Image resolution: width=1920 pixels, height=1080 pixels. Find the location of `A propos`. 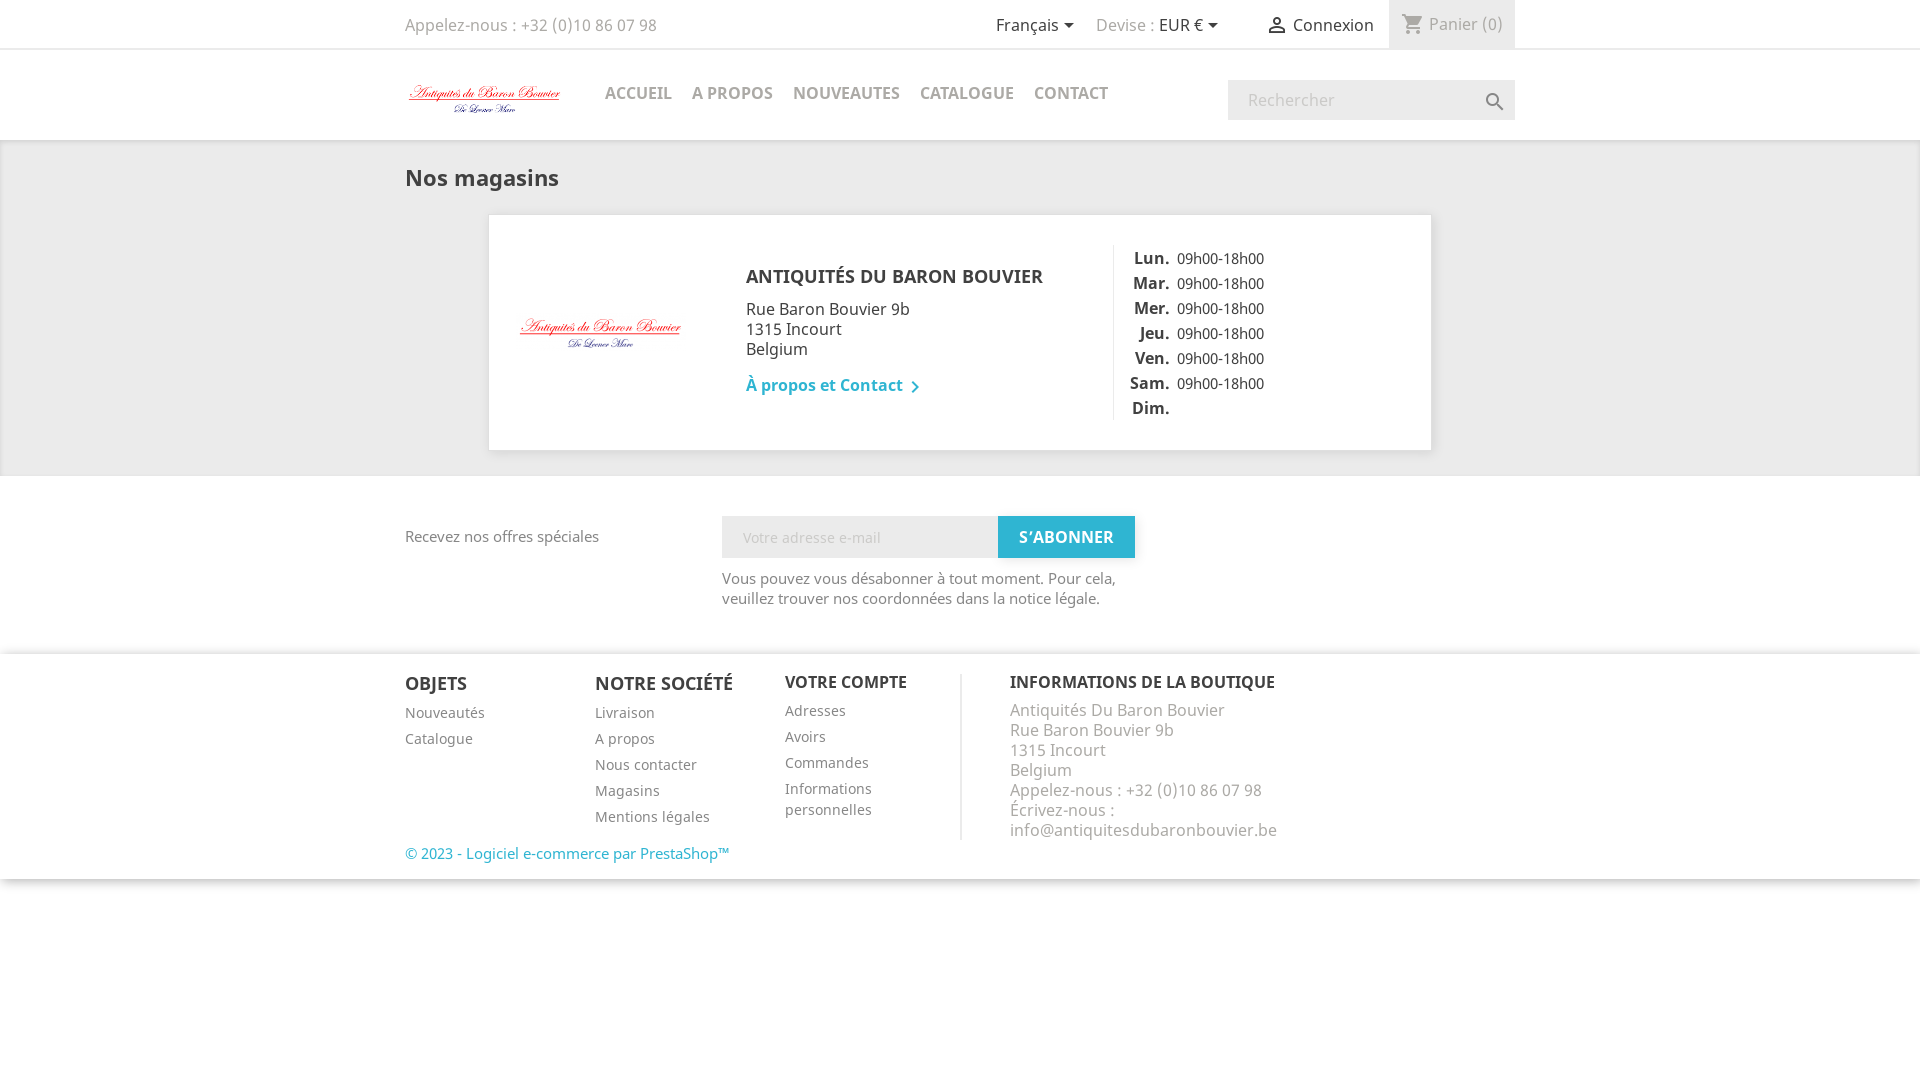

A propos is located at coordinates (625, 738).